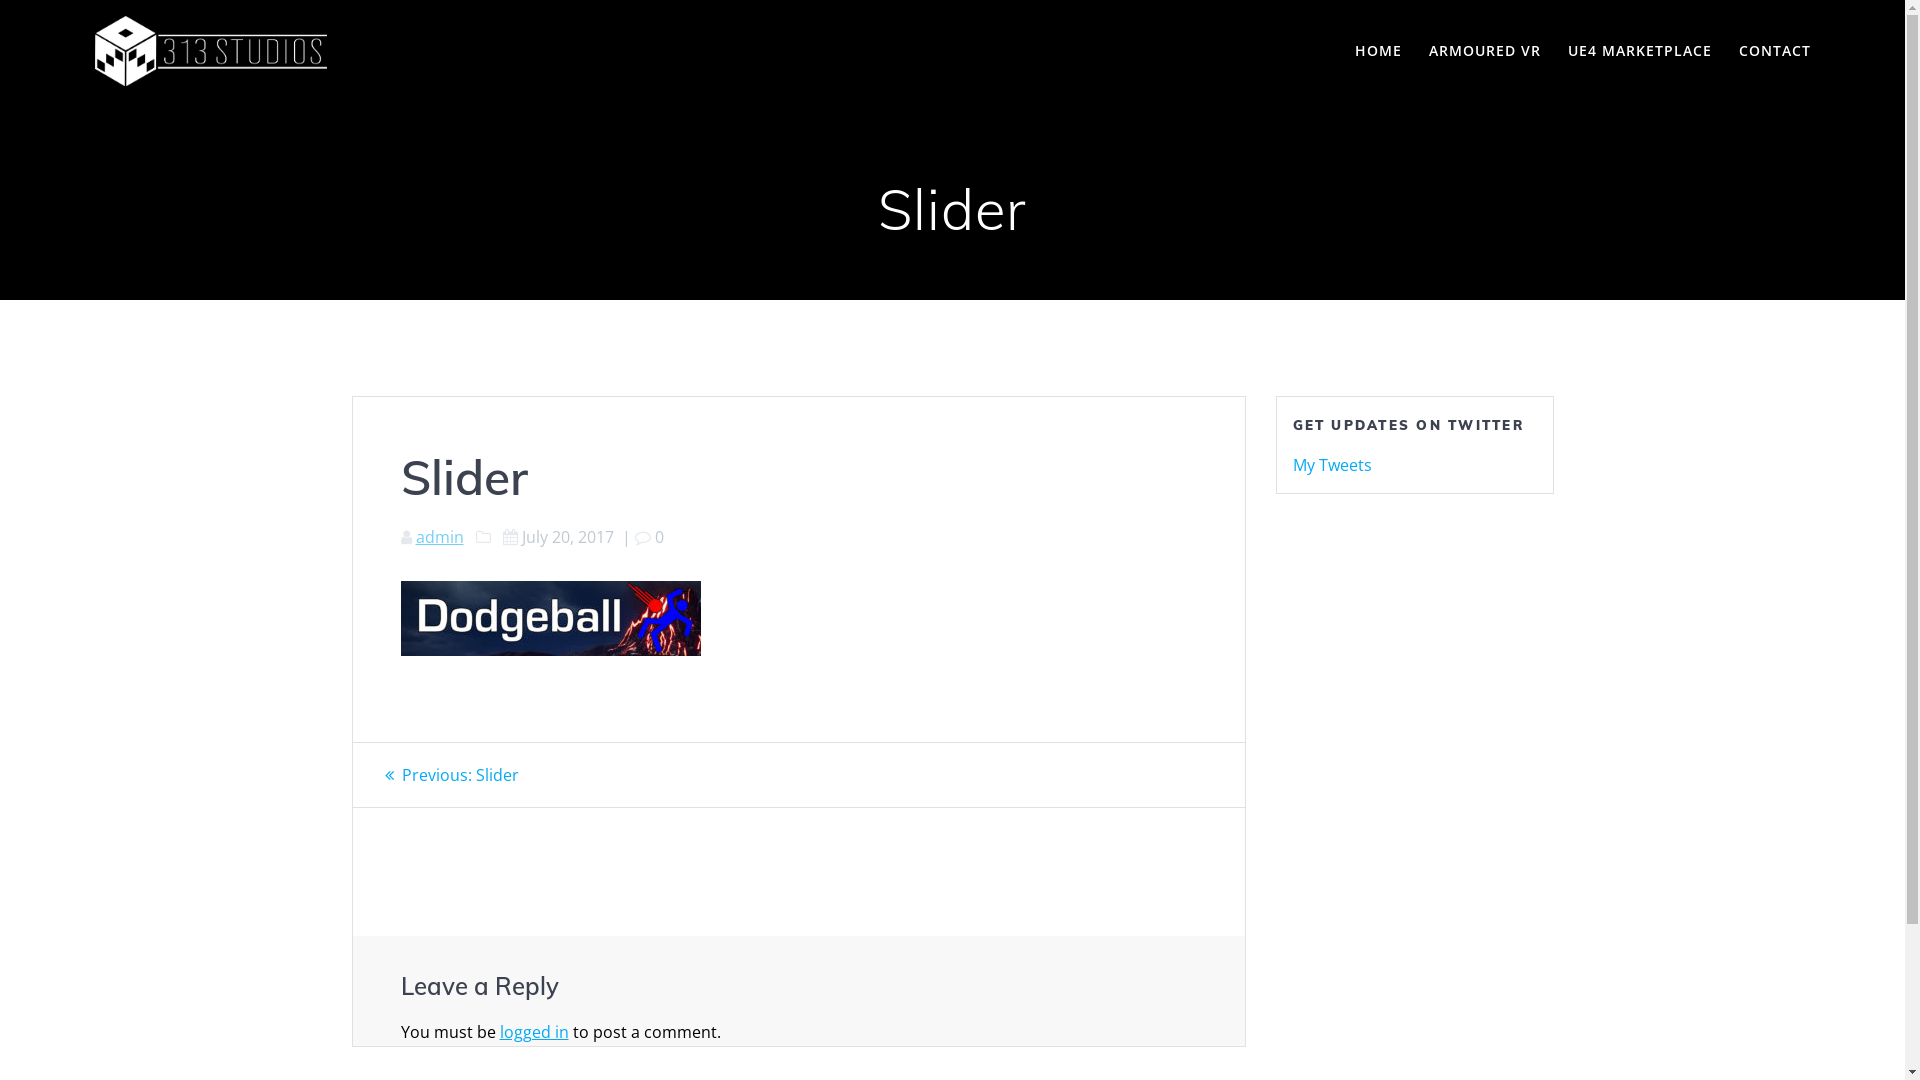  What do you see at coordinates (1775, 51) in the screenshot?
I see `CONTACT` at bounding box center [1775, 51].